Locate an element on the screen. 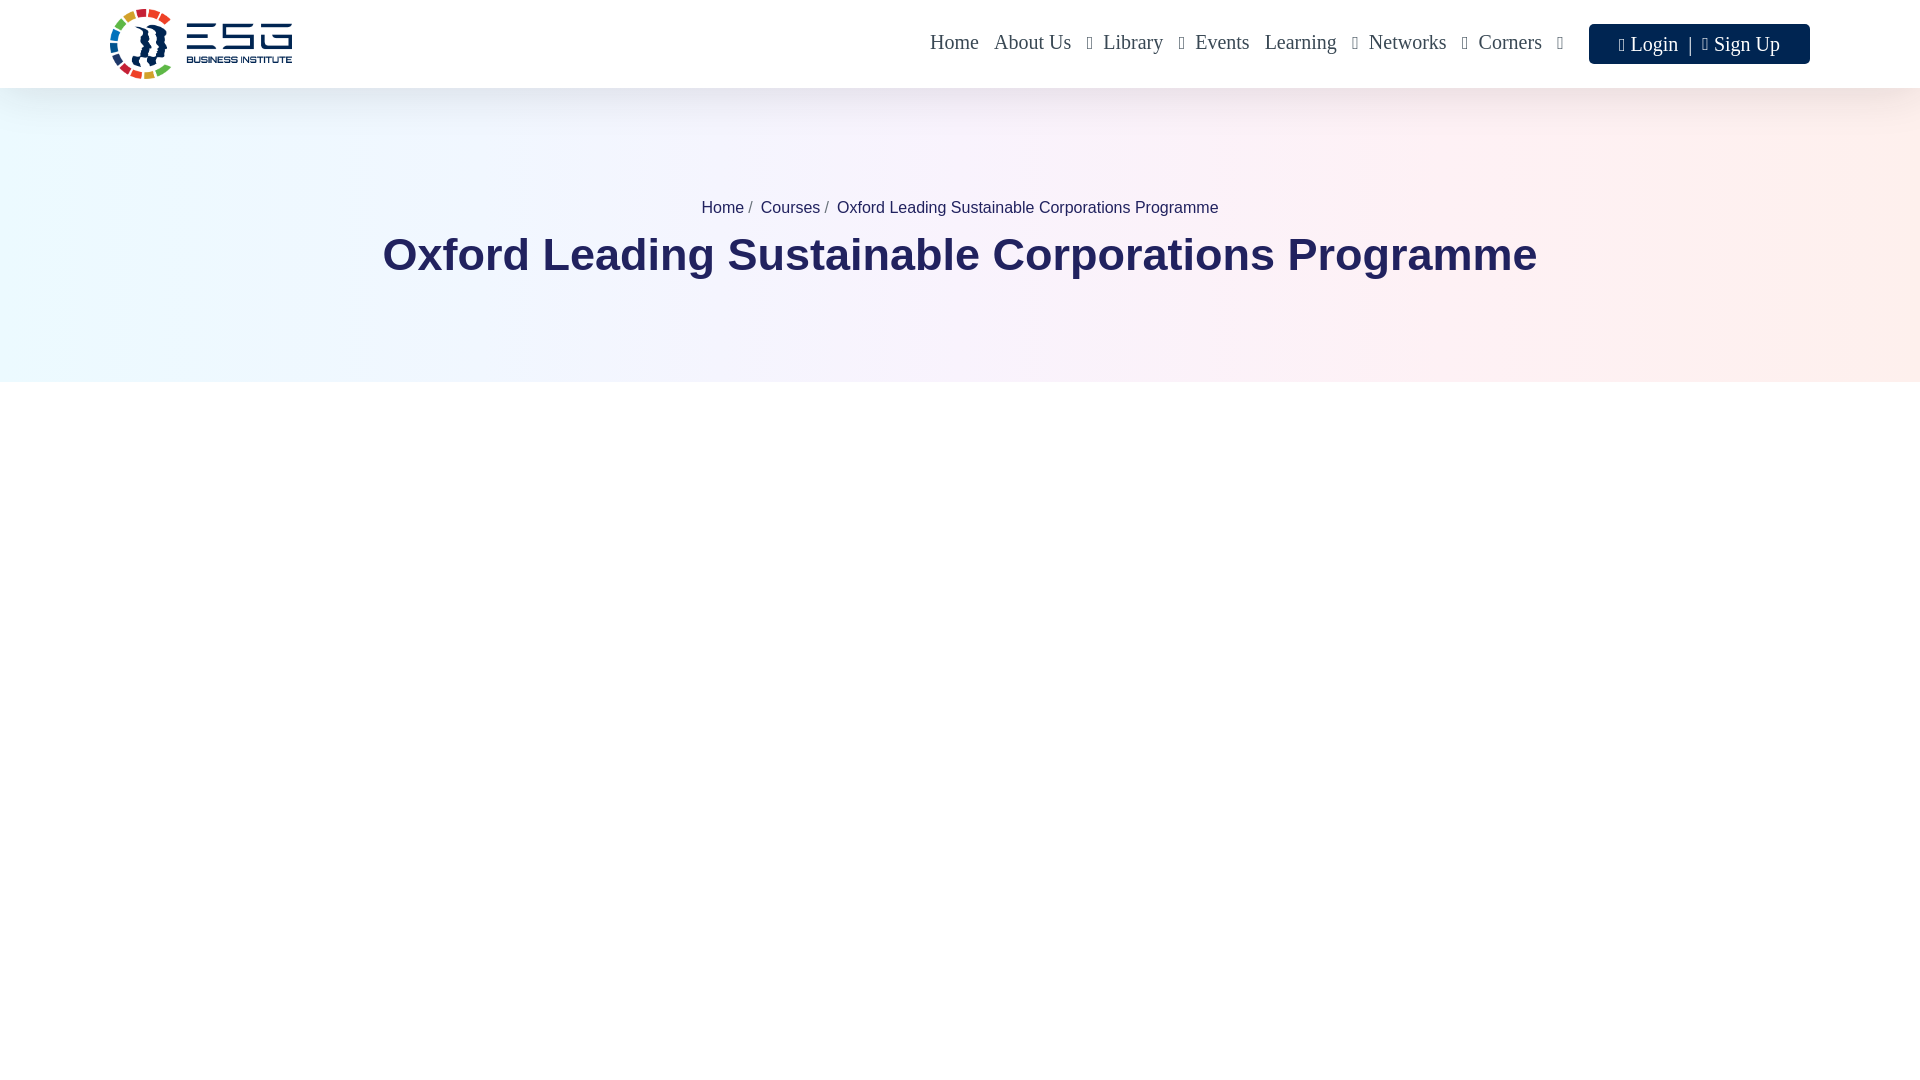  Learning is located at coordinates (1309, 44).